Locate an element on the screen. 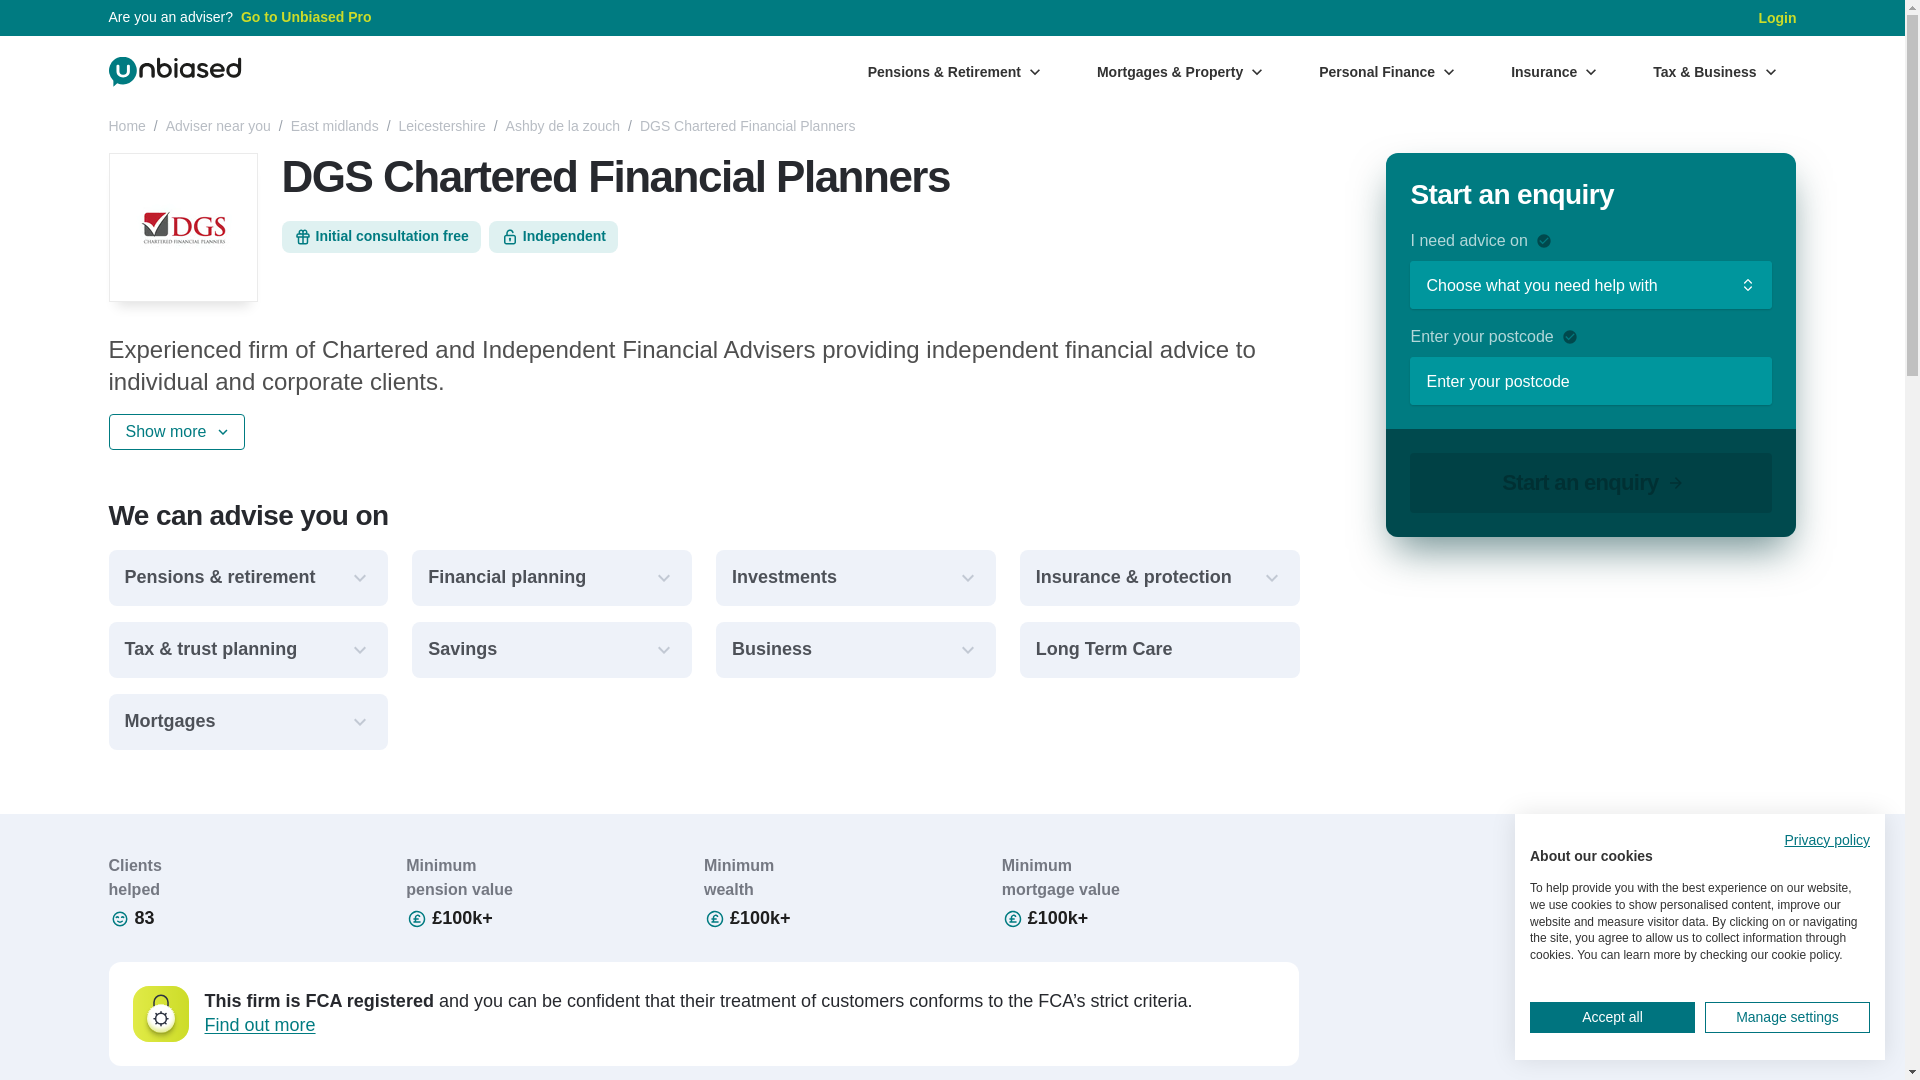 This screenshot has height=1080, width=1920. Show more is located at coordinates (176, 432).